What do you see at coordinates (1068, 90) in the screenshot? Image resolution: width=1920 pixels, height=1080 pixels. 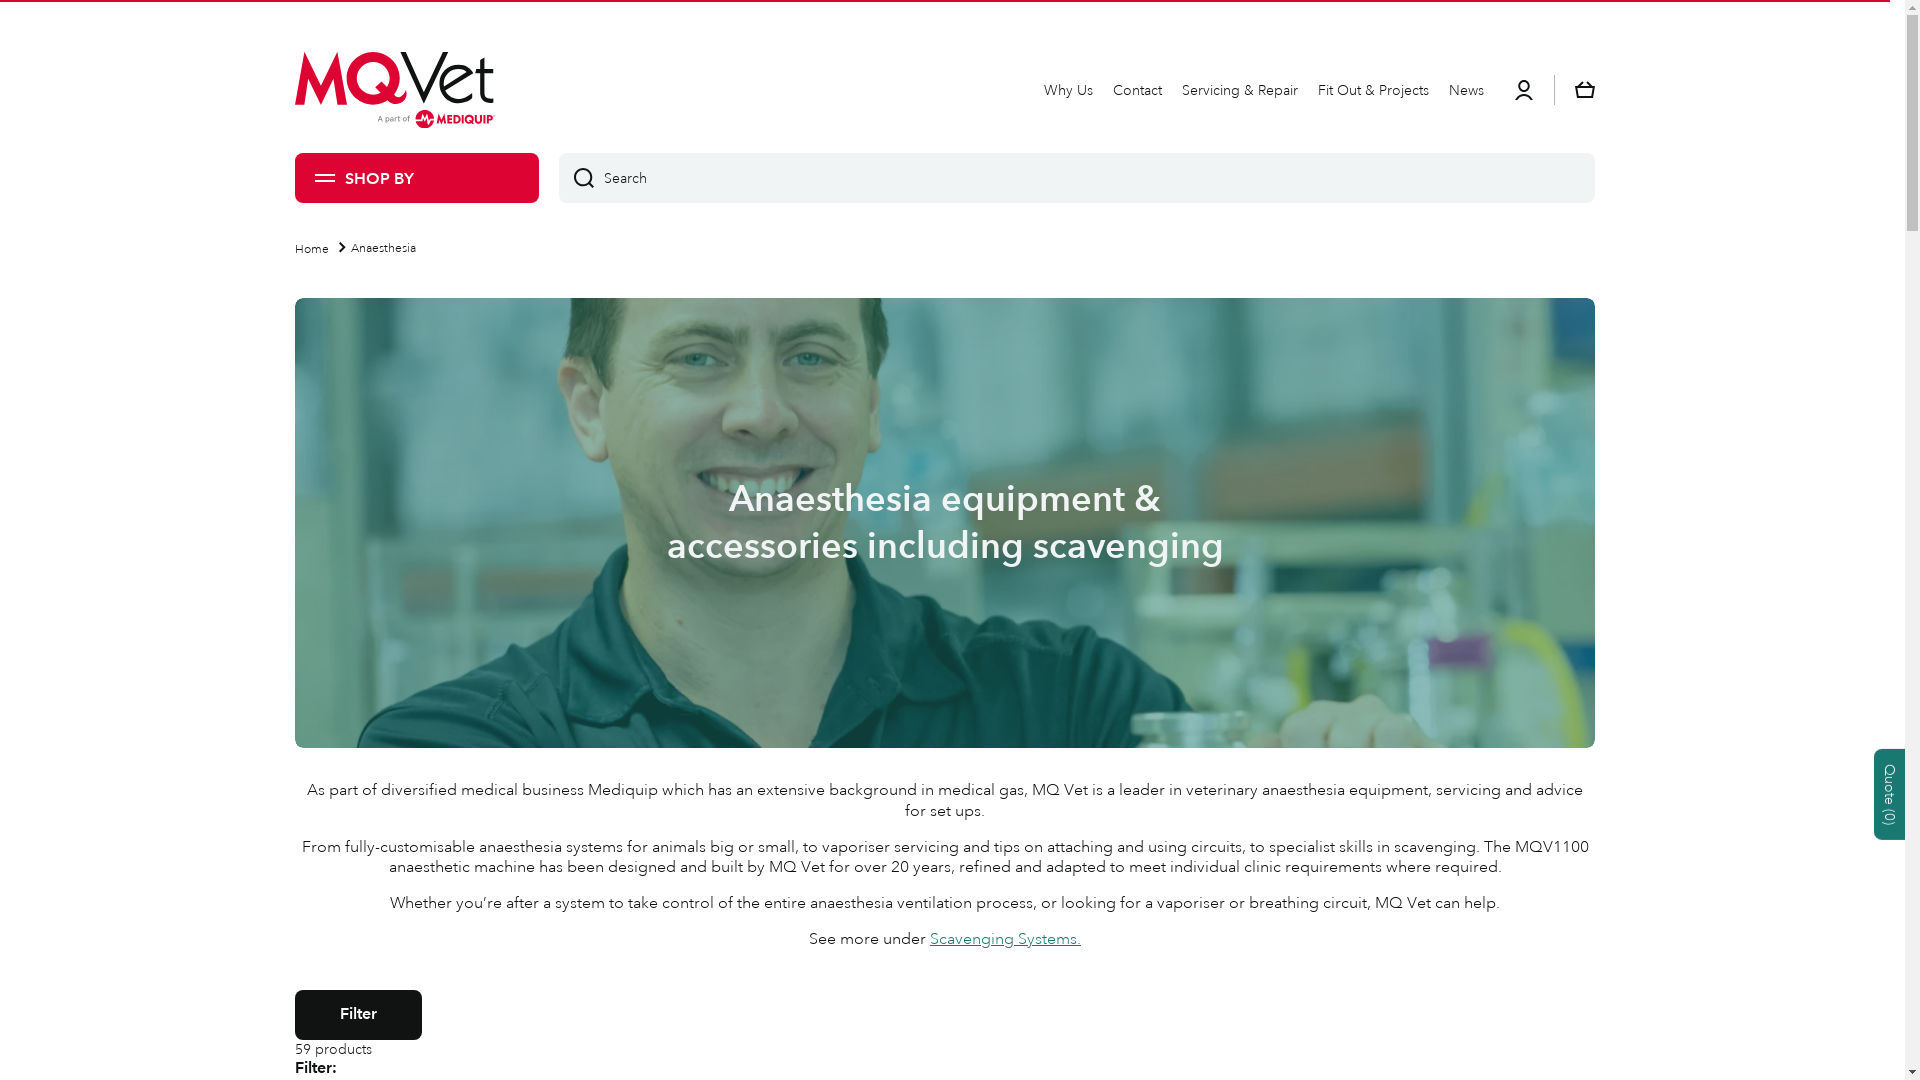 I see `Why Us` at bounding box center [1068, 90].